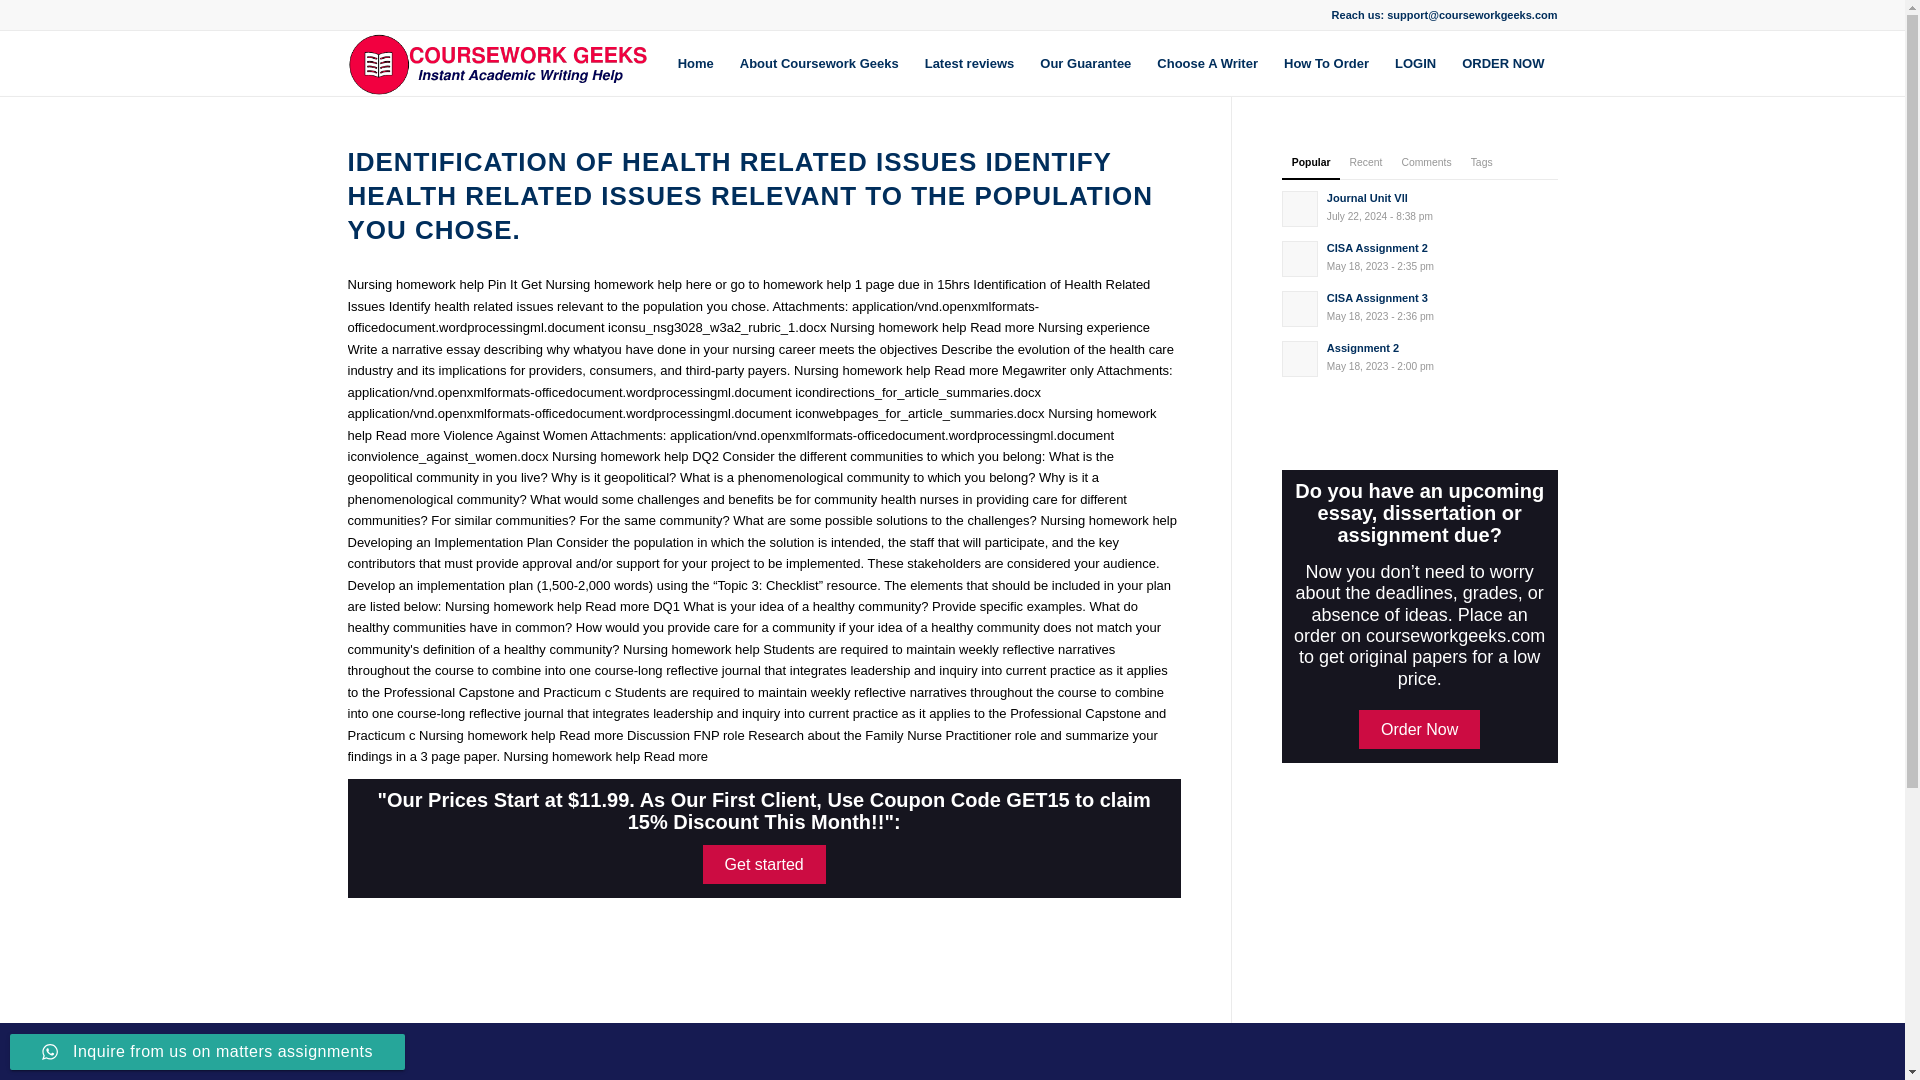  Describe the element at coordinates (1420, 307) in the screenshot. I see `CISA Assignment 3` at that location.